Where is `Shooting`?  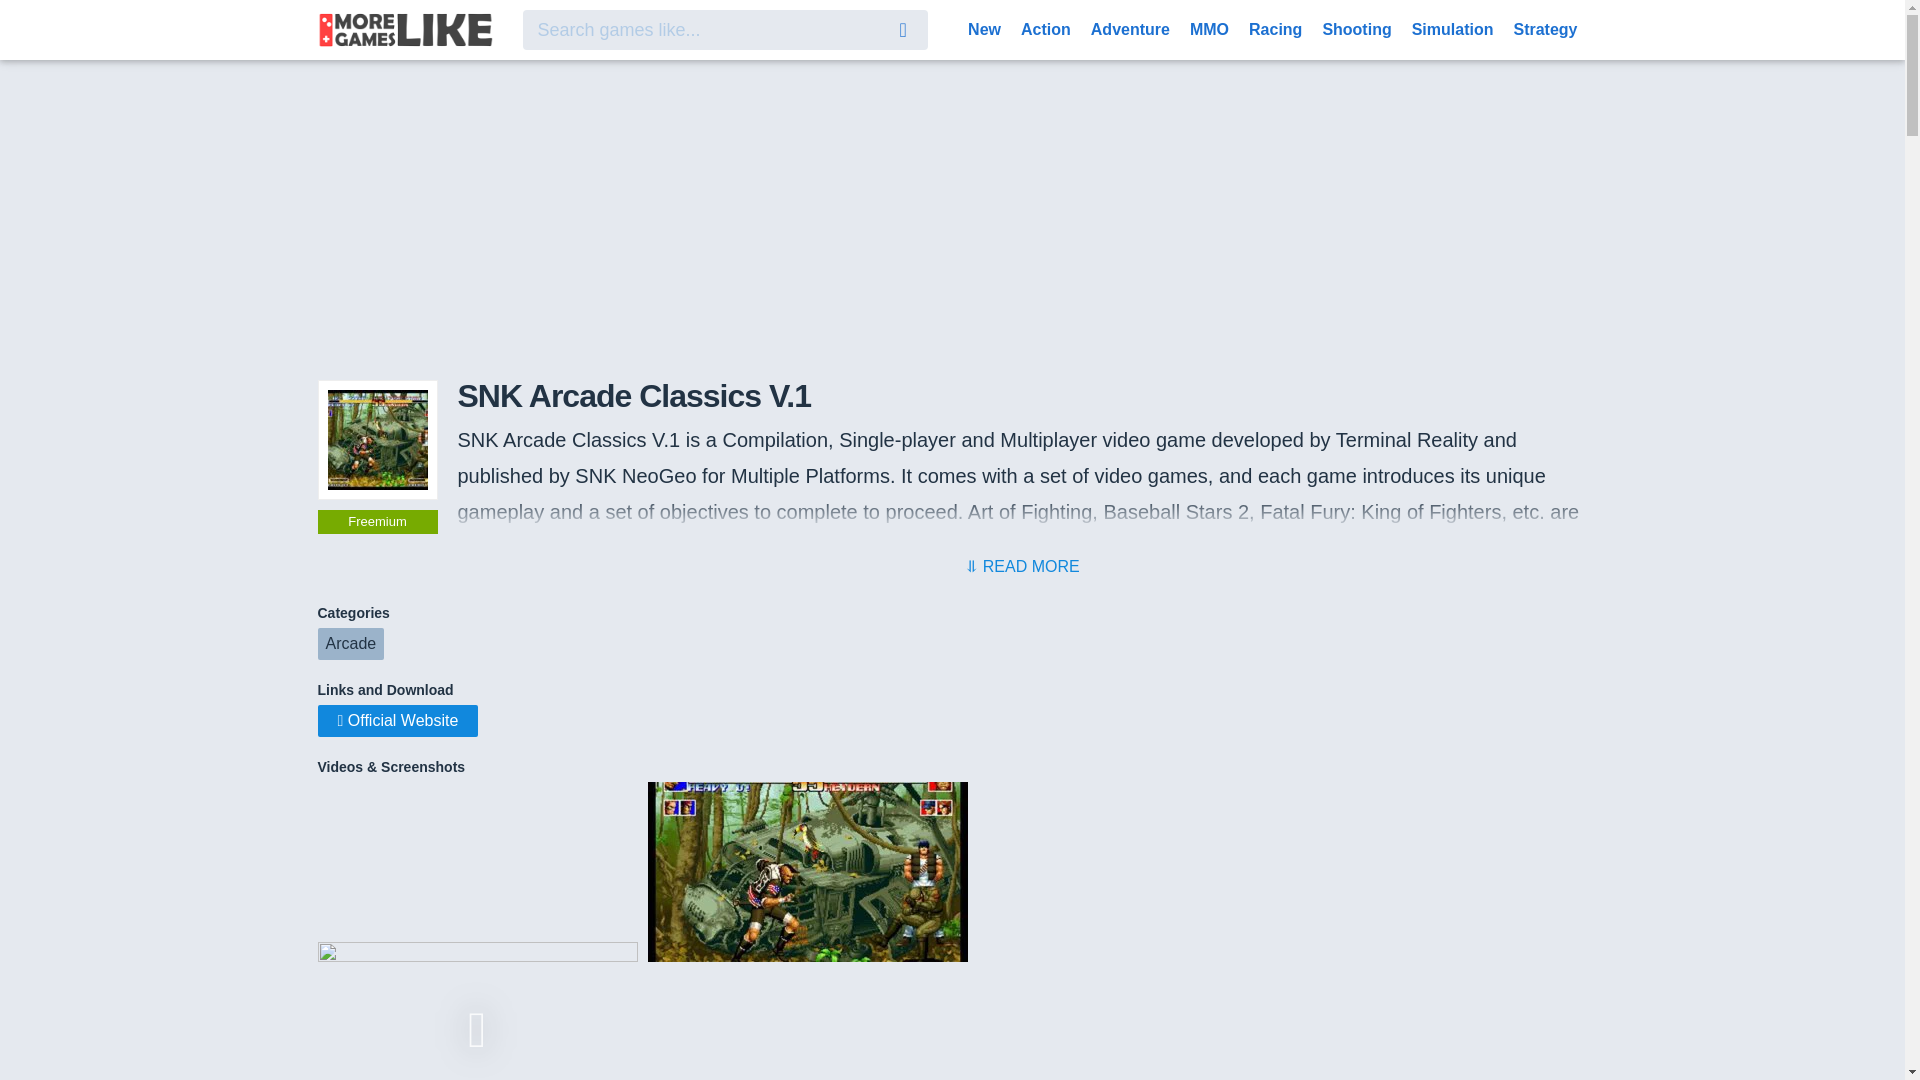 Shooting is located at coordinates (1356, 28).